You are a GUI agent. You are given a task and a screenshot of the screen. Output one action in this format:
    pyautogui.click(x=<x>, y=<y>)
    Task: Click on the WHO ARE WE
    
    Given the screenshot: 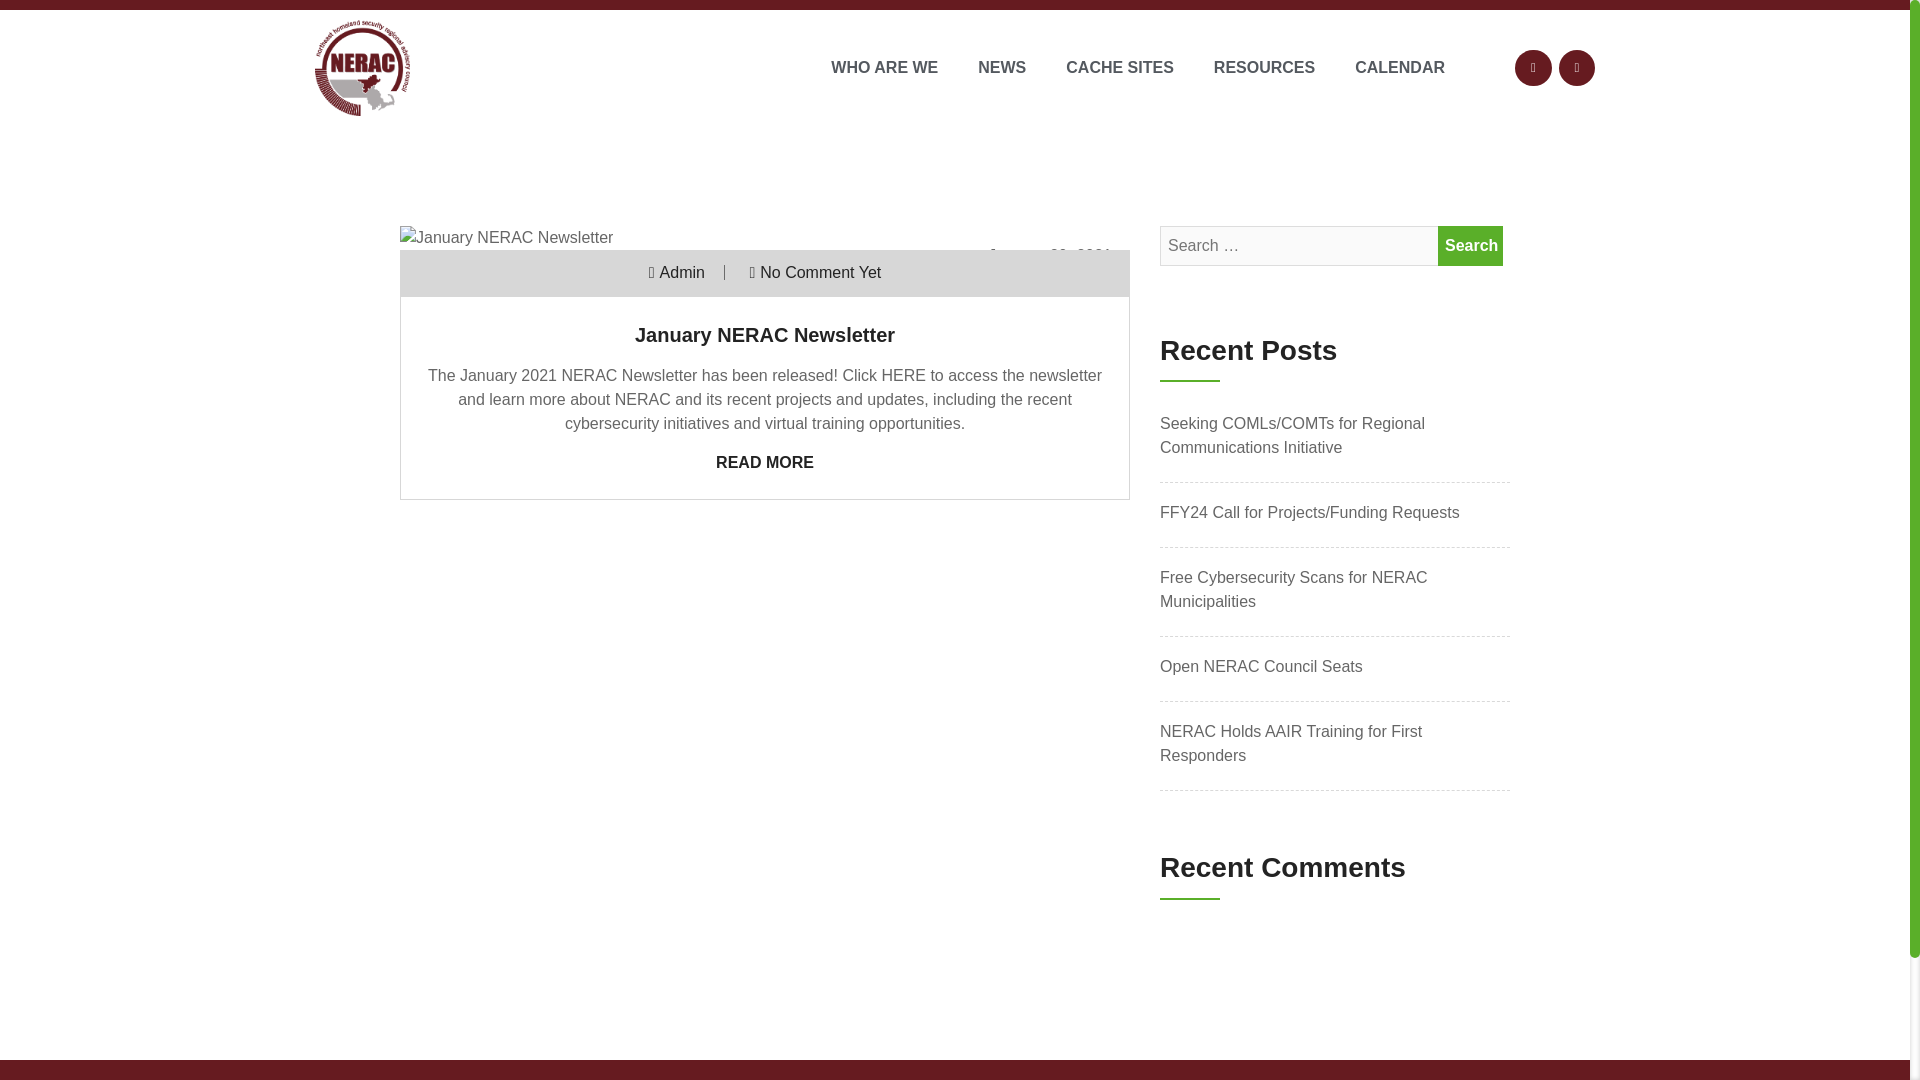 What is the action you would take?
    pyautogui.click(x=884, y=67)
    